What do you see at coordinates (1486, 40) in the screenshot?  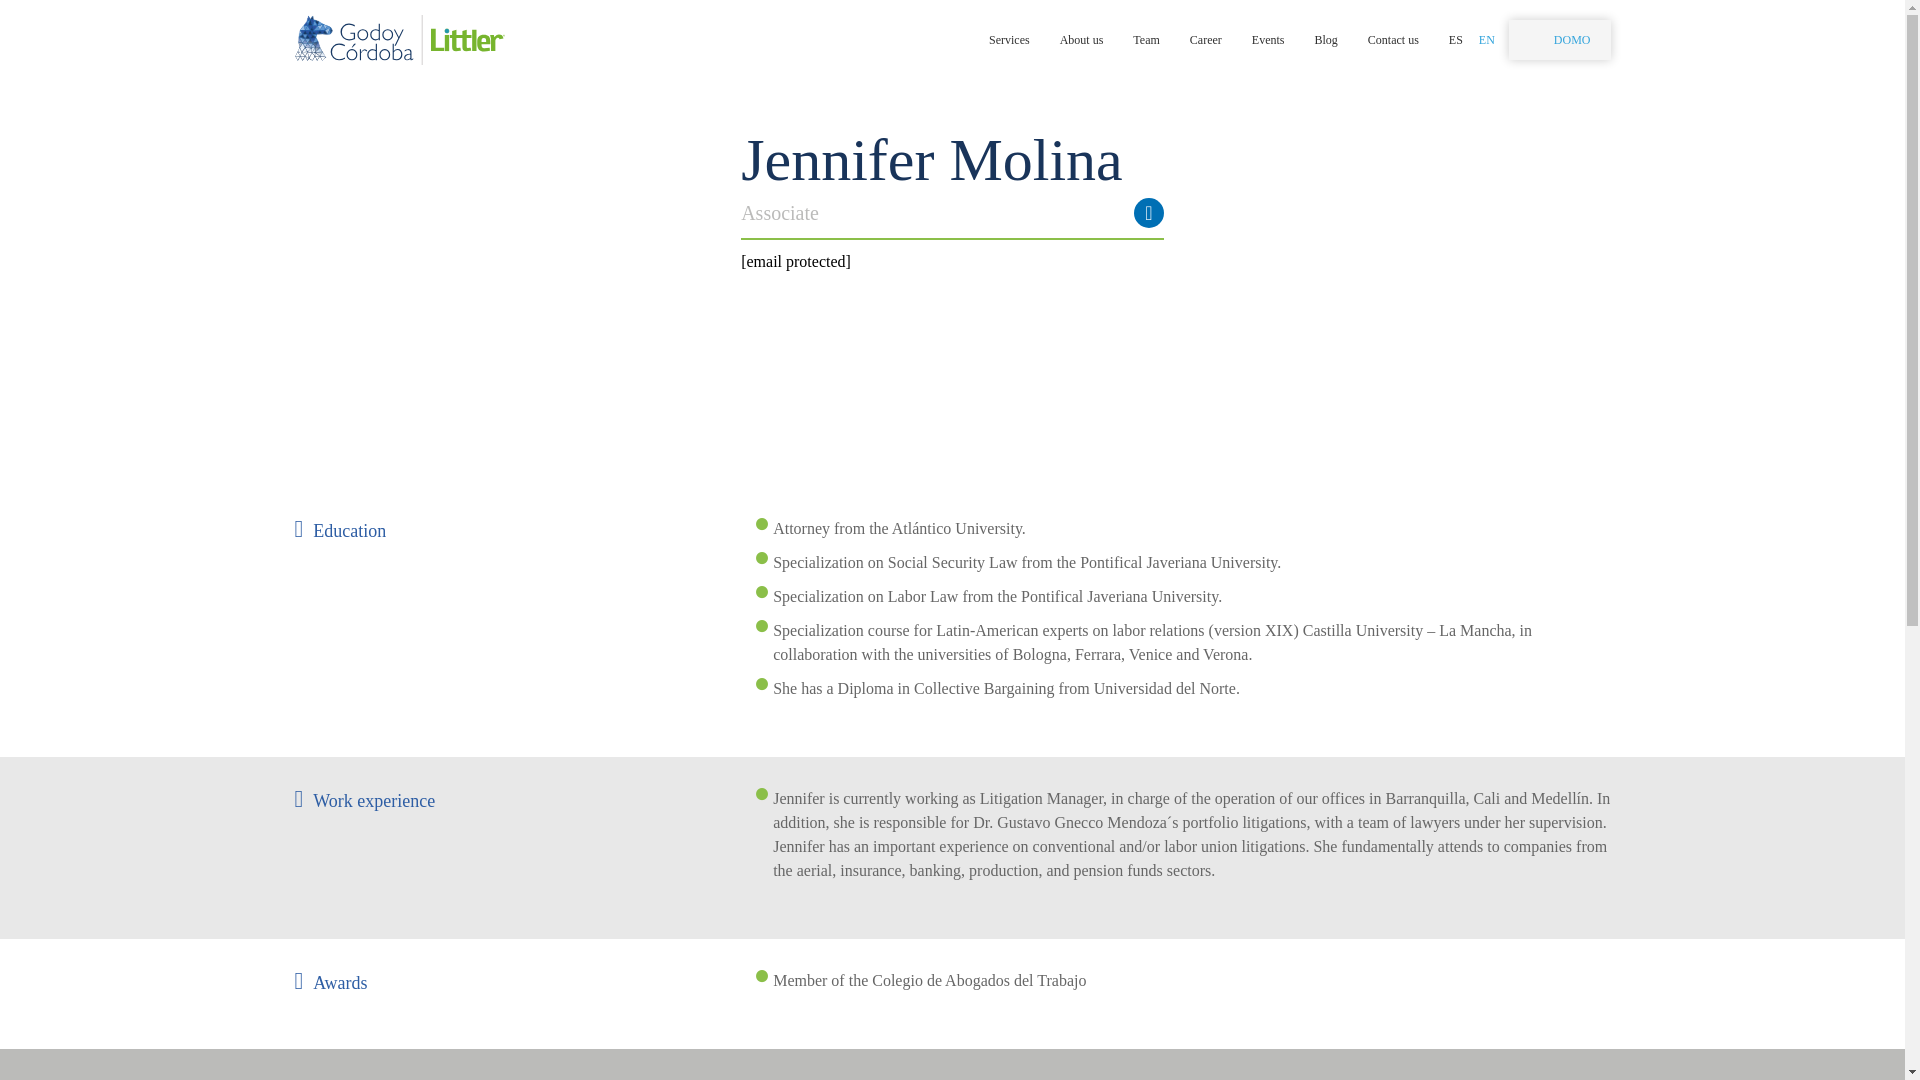 I see `EN` at bounding box center [1486, 40].